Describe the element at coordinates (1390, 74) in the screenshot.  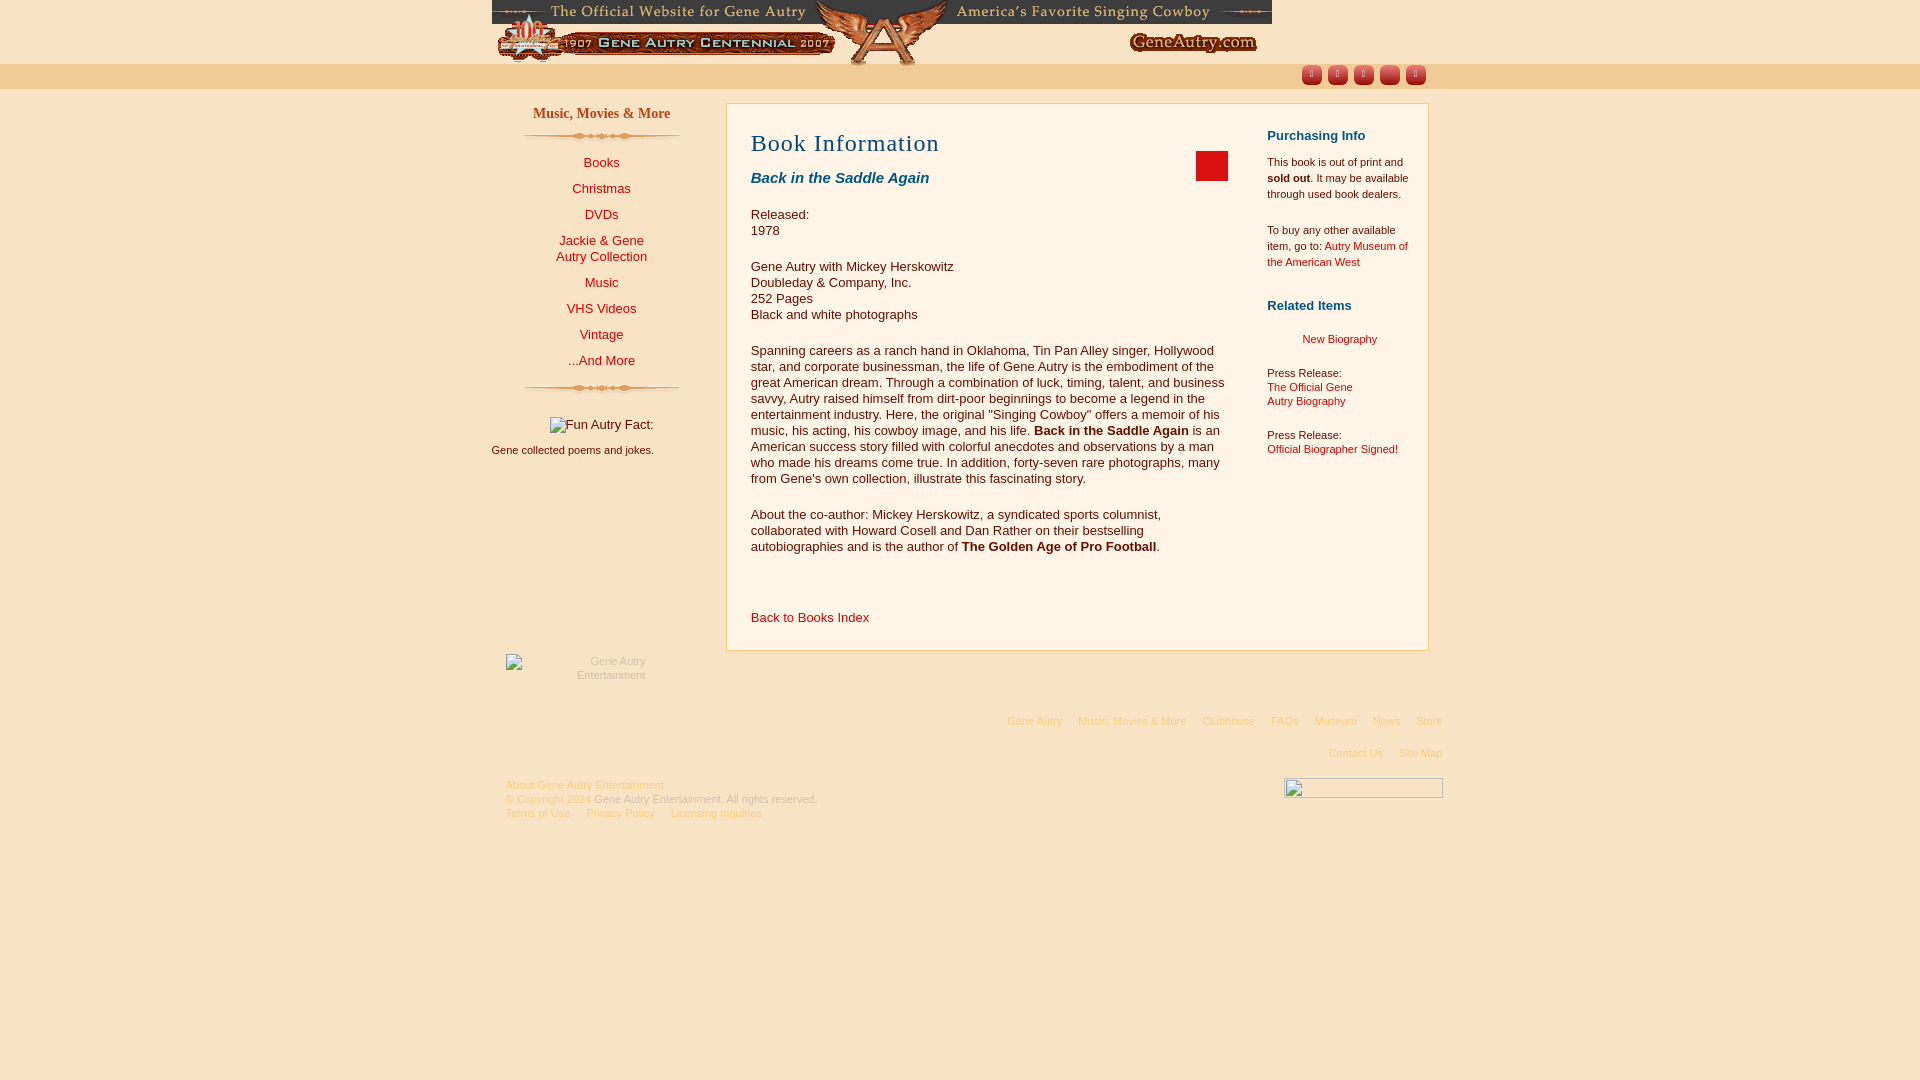
I see `Shout! TV` at that location.